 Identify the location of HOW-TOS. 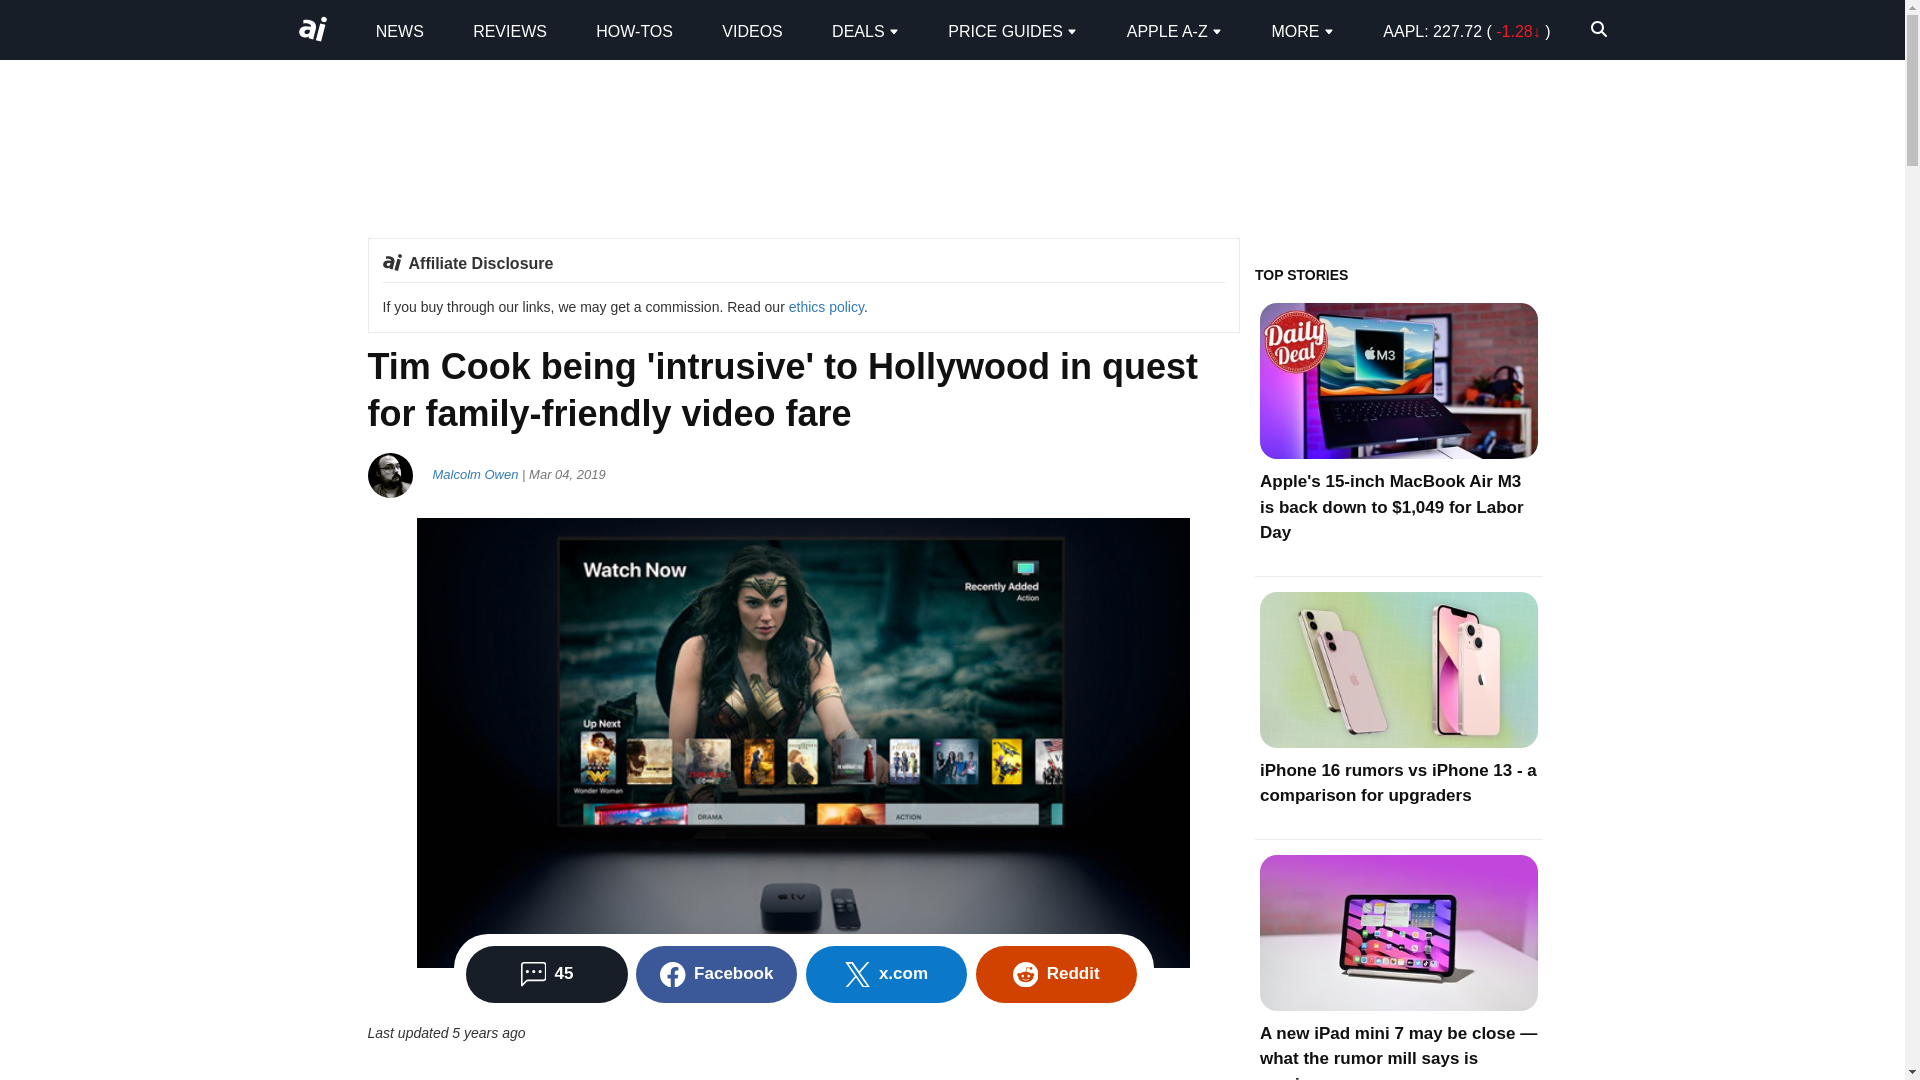
(634, 30).